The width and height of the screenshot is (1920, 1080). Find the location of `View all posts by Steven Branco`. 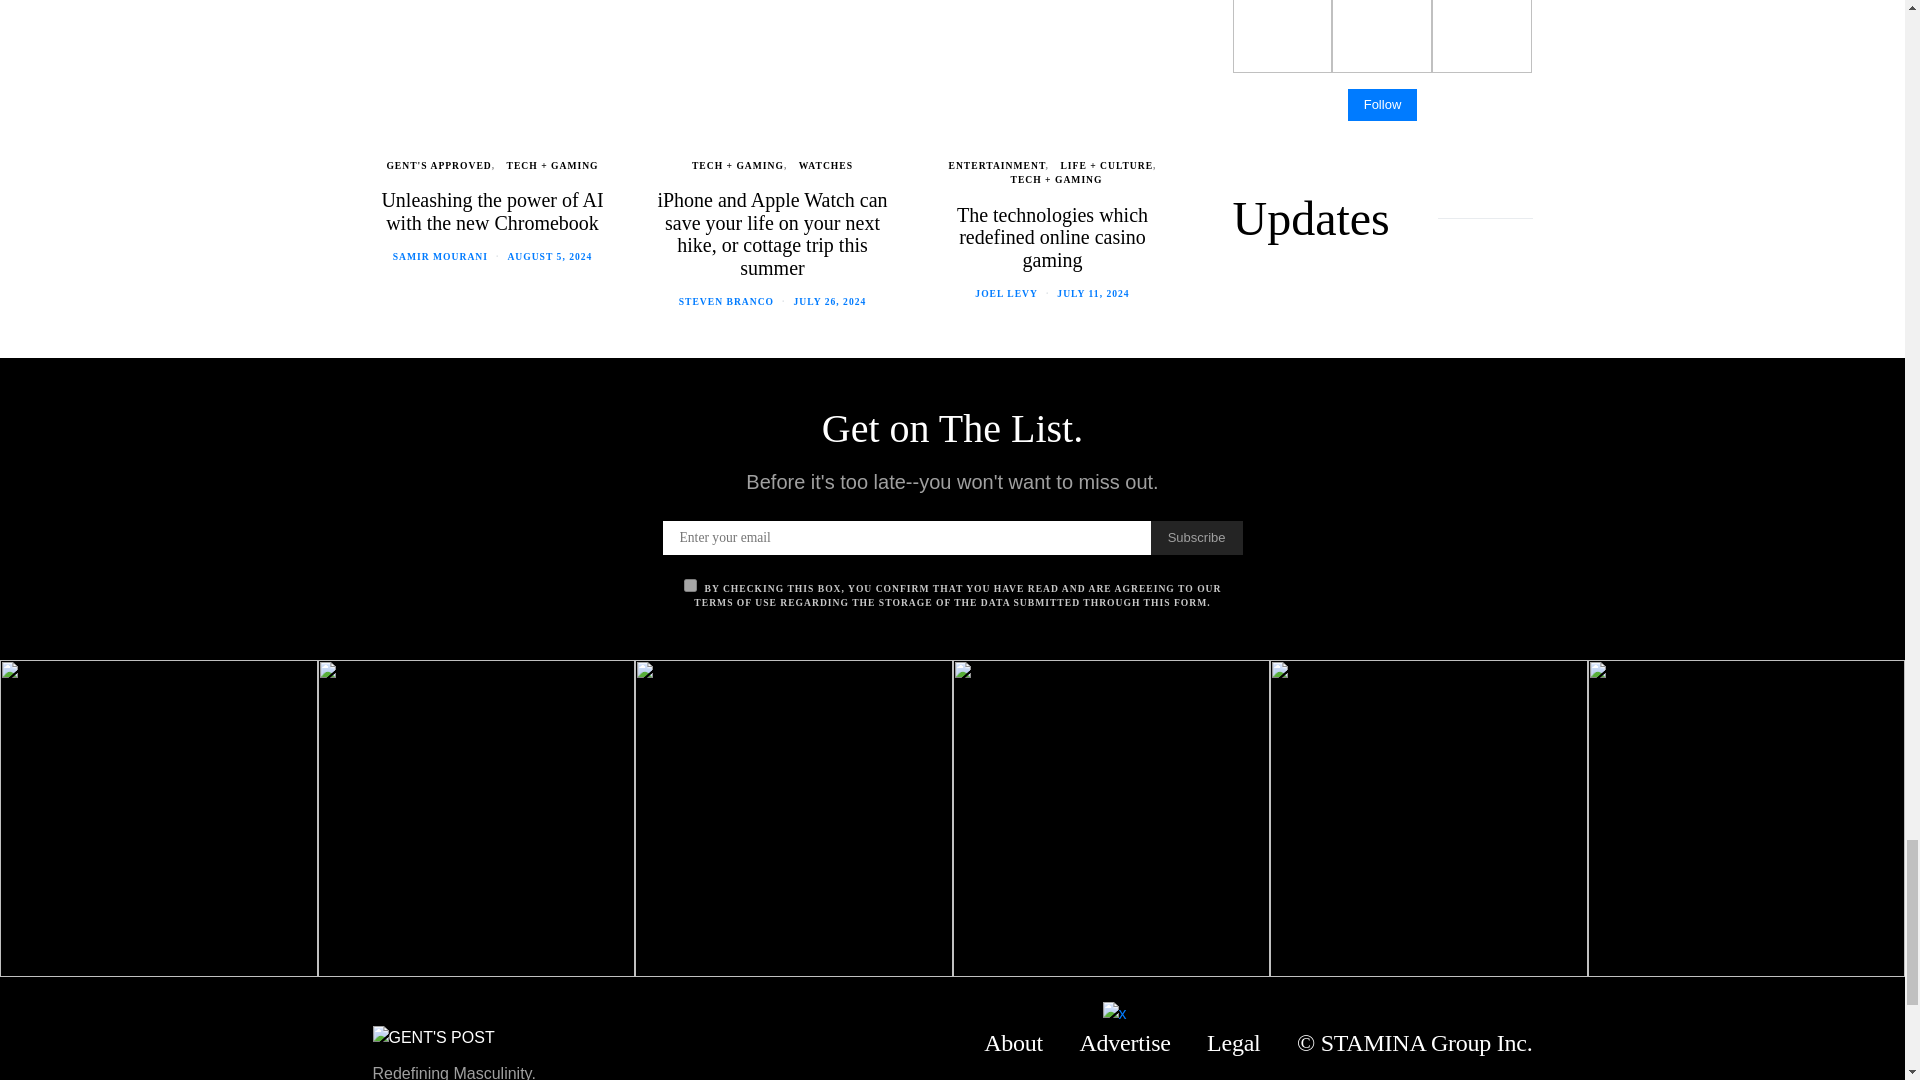

View all posts by Steven Branco is located at coordinates (726, 300).